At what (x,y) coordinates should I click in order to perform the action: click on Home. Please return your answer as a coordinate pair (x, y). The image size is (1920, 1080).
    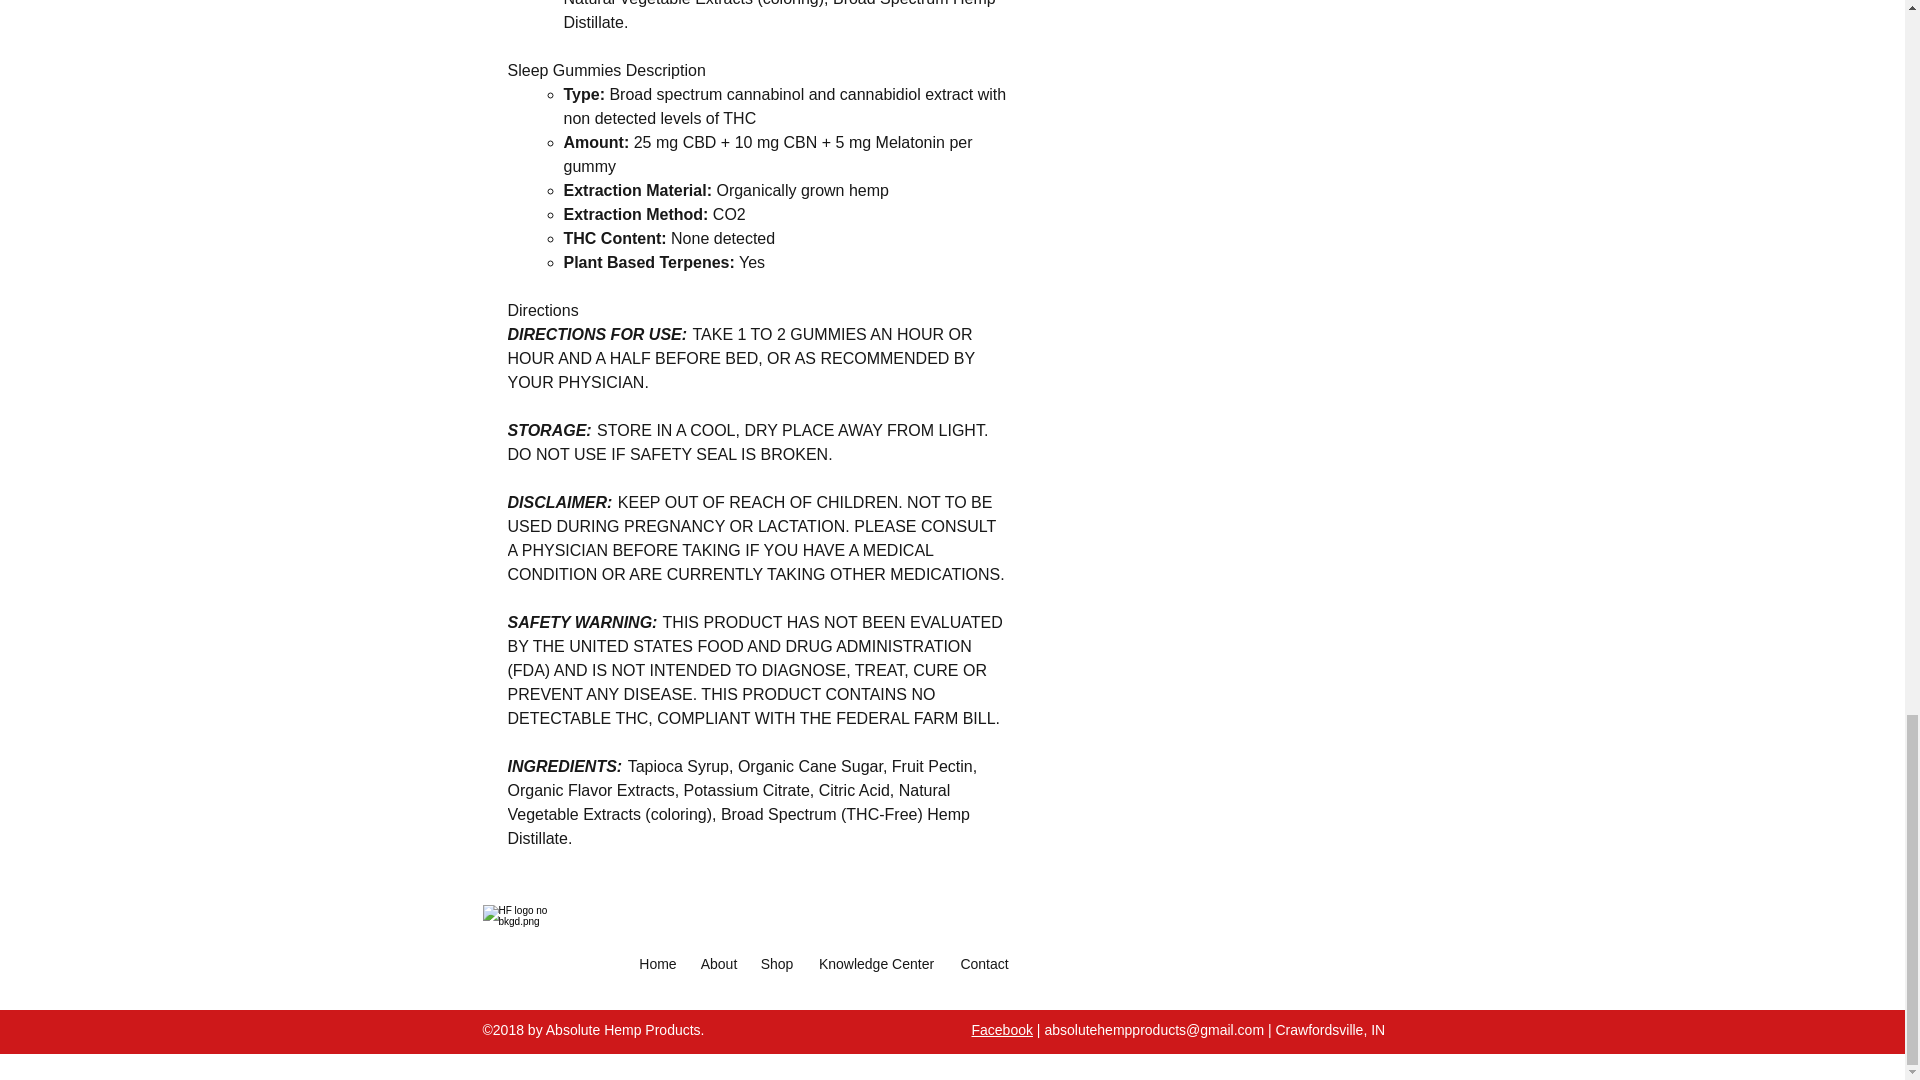
    Looking at the image, I should click on (658, 964).